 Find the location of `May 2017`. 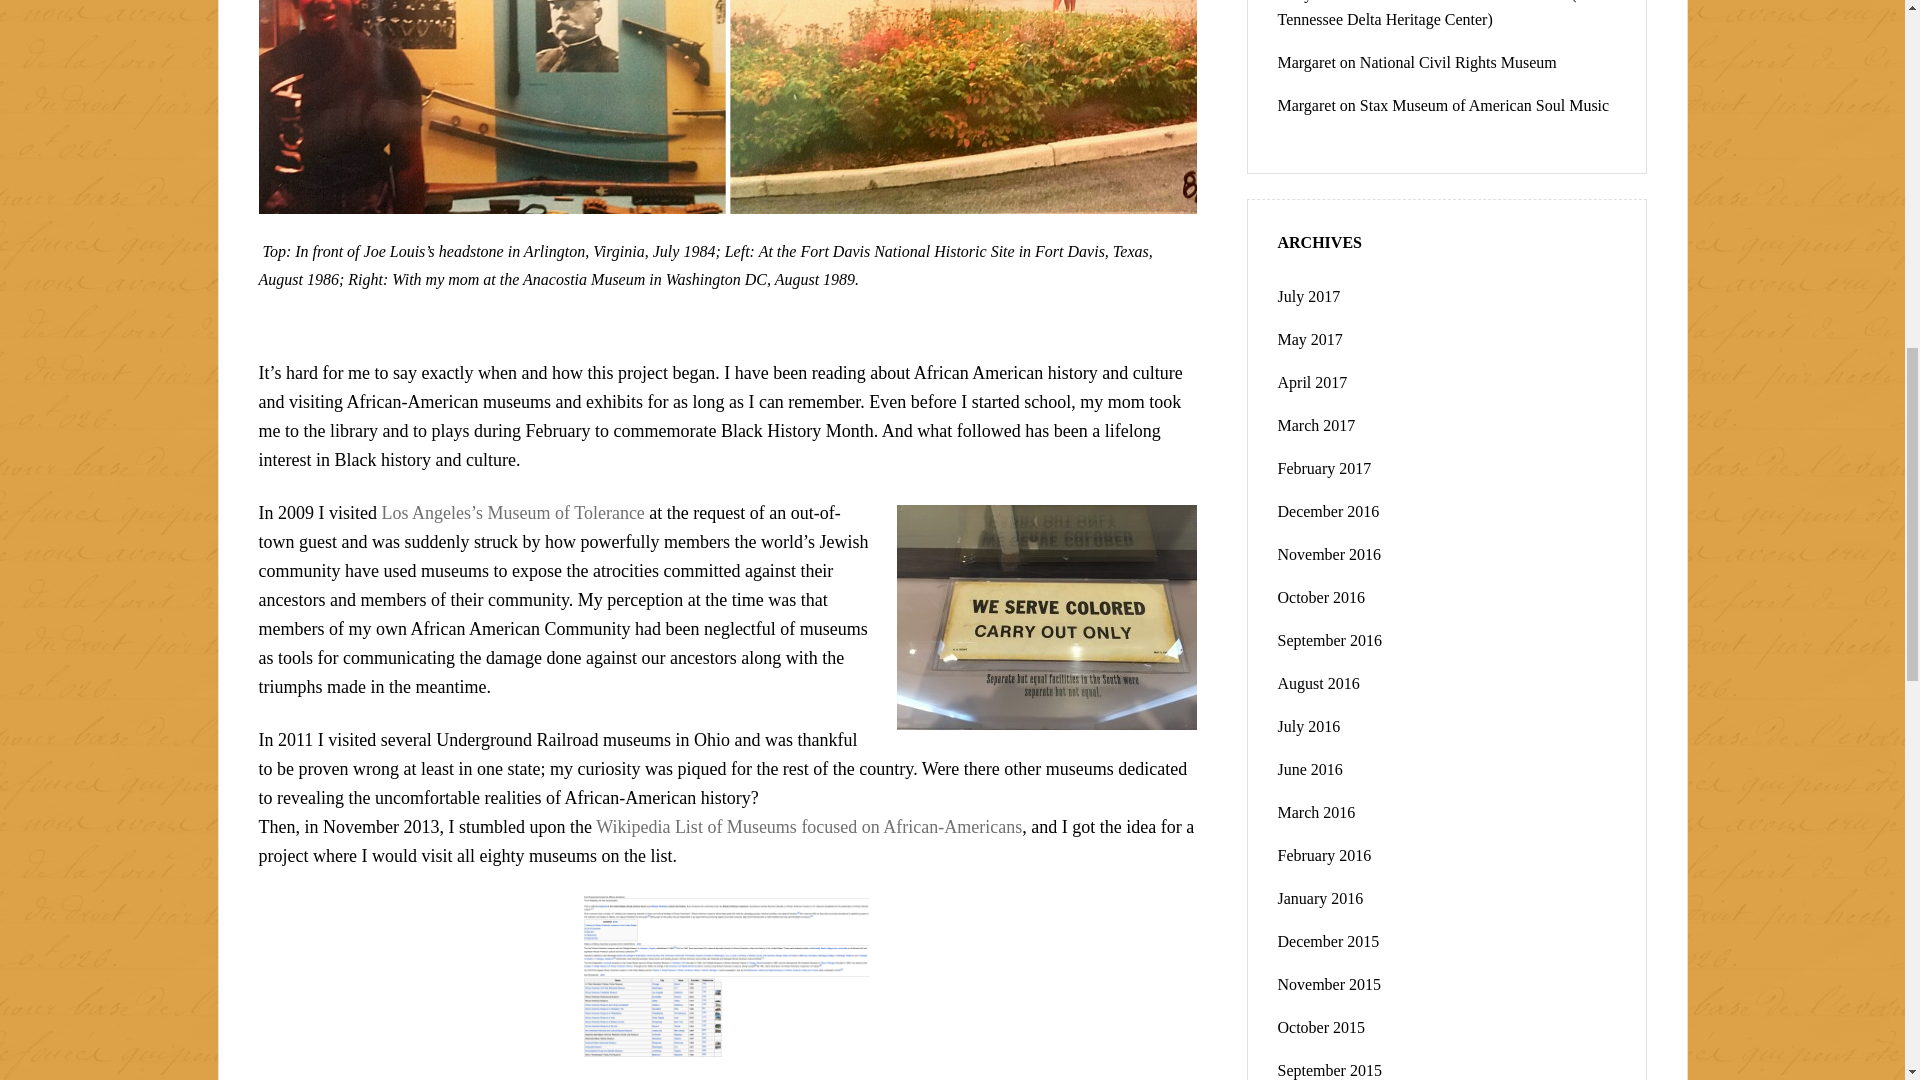

May 2017 is located at coordinates (1310, 338).